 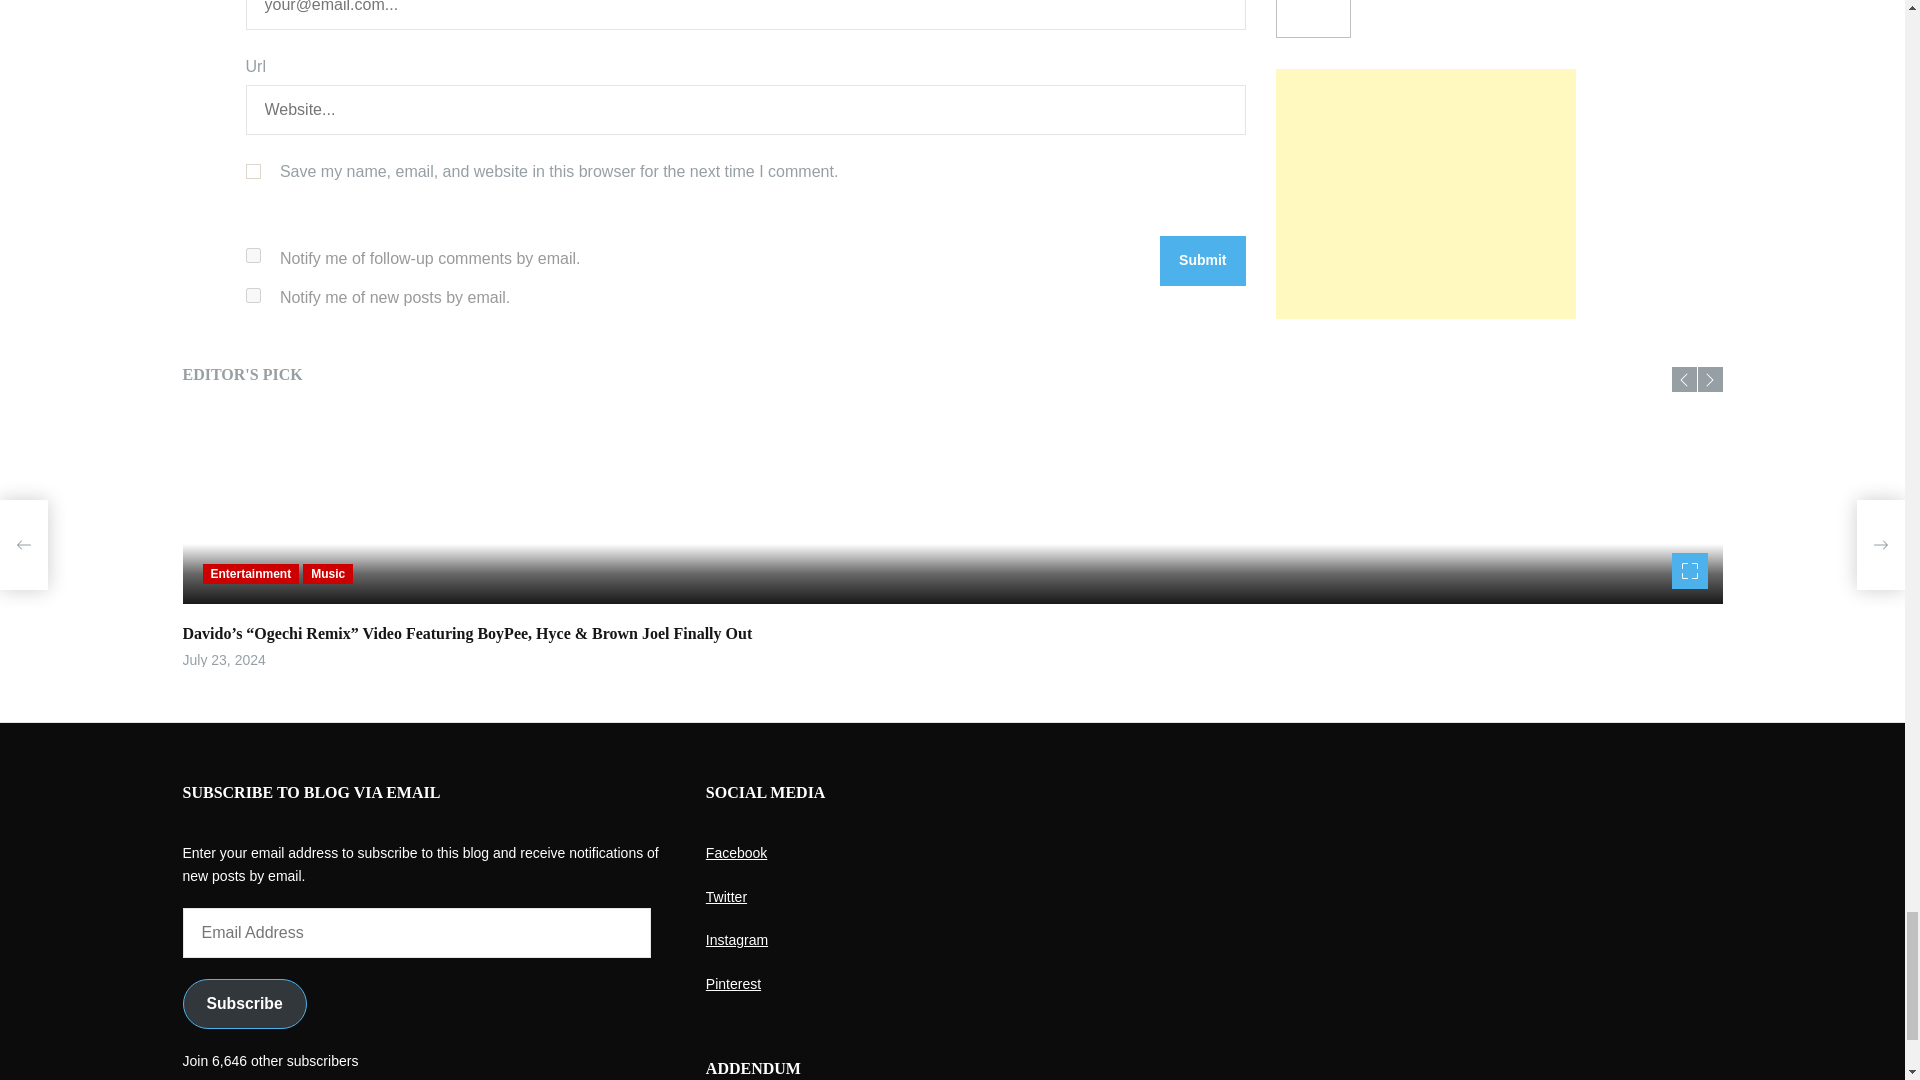 What do you see at coordinates (253, 256) in the screenshot?
I see `subscribe` at bounding box center [253, 256].